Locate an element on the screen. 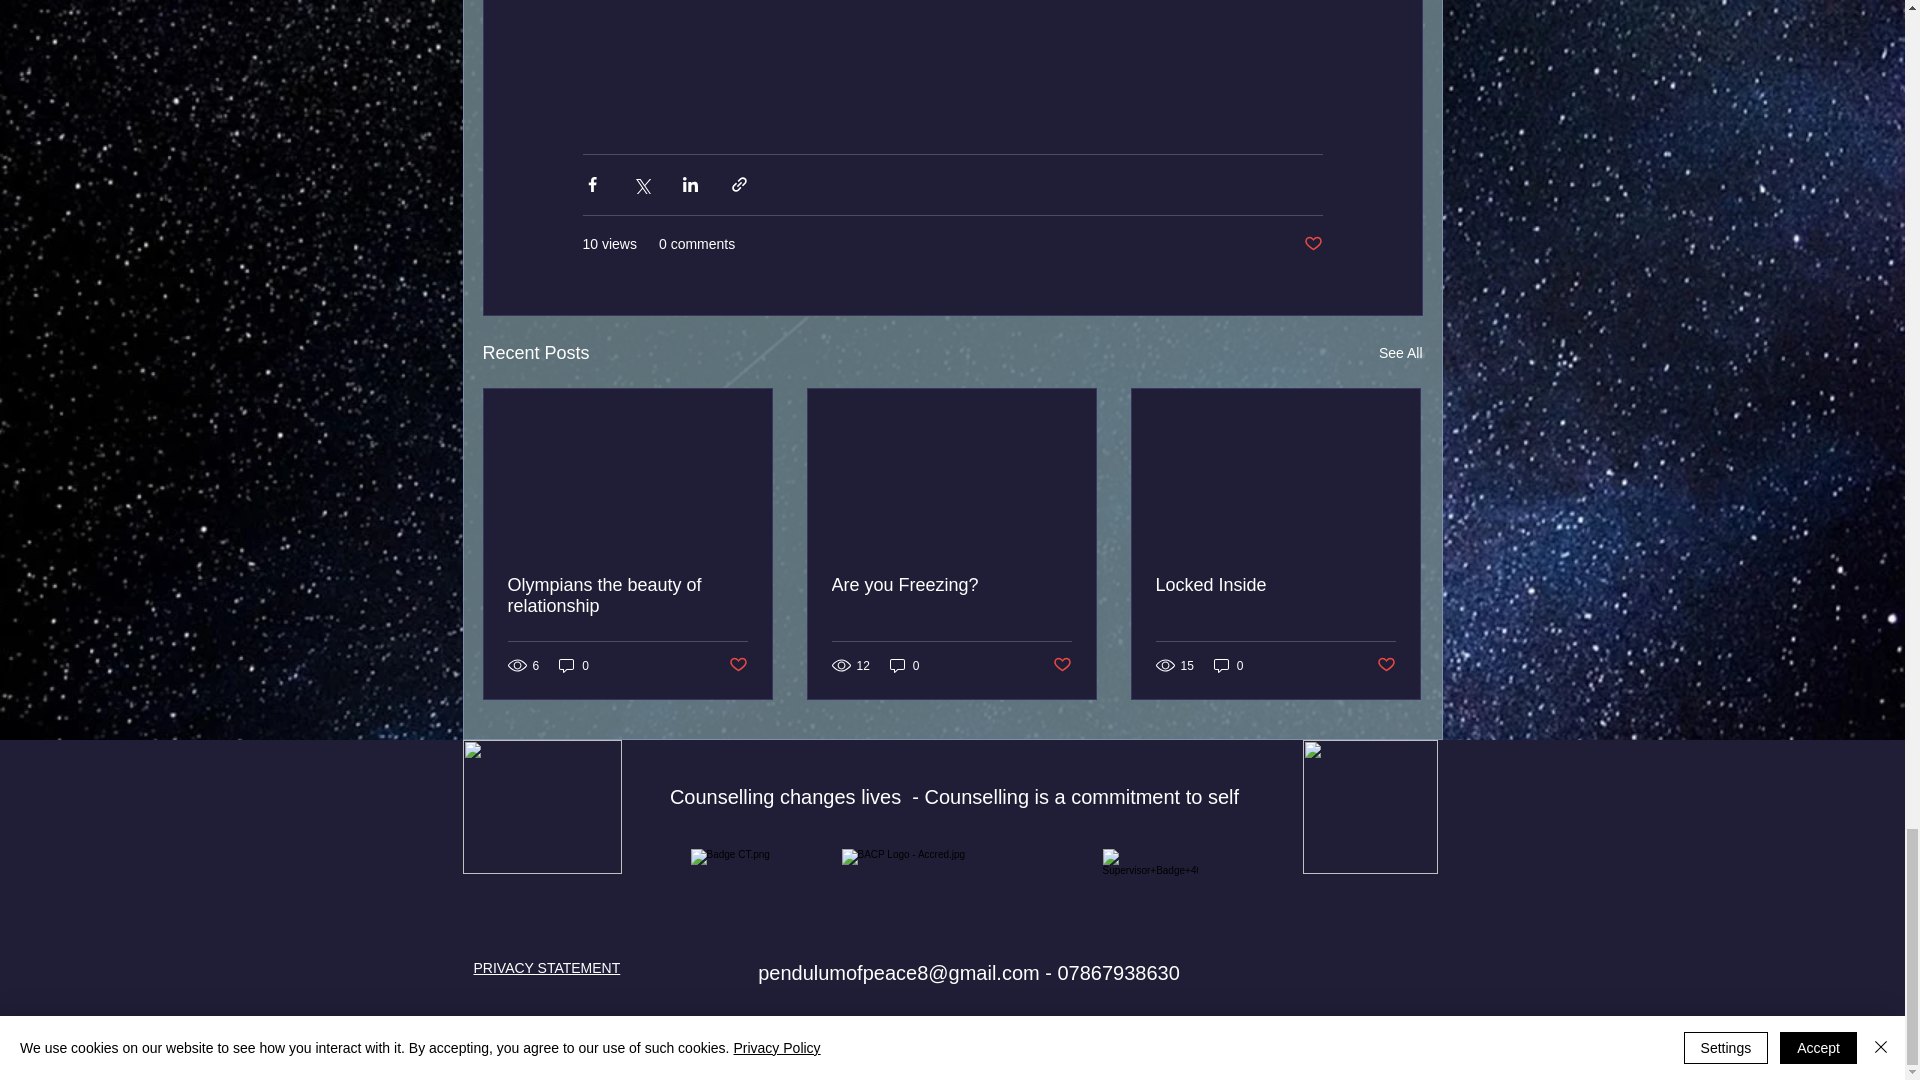 The image size is (1920, 1080). PRIVACY STATEMENT is located at coordinates (547, 968).